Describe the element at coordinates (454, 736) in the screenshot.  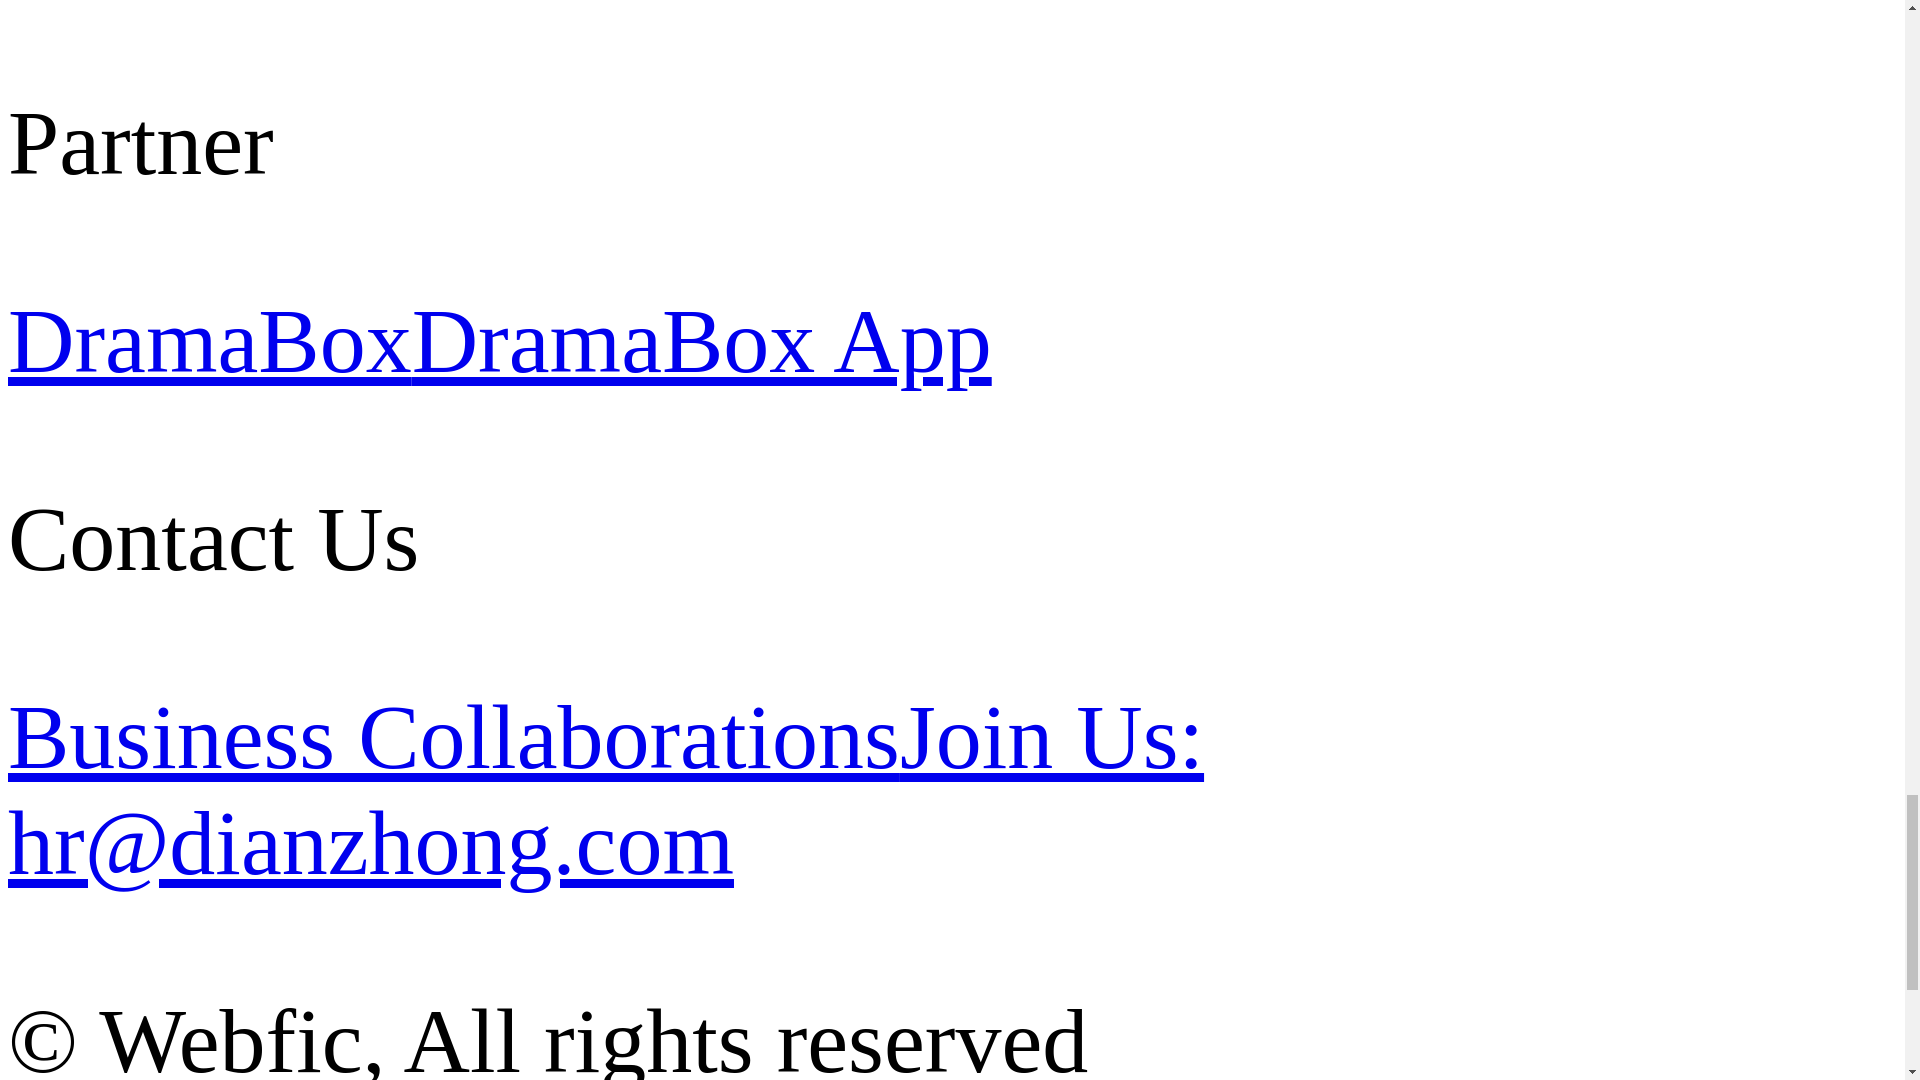
I see `Business Collaborations` at that location.